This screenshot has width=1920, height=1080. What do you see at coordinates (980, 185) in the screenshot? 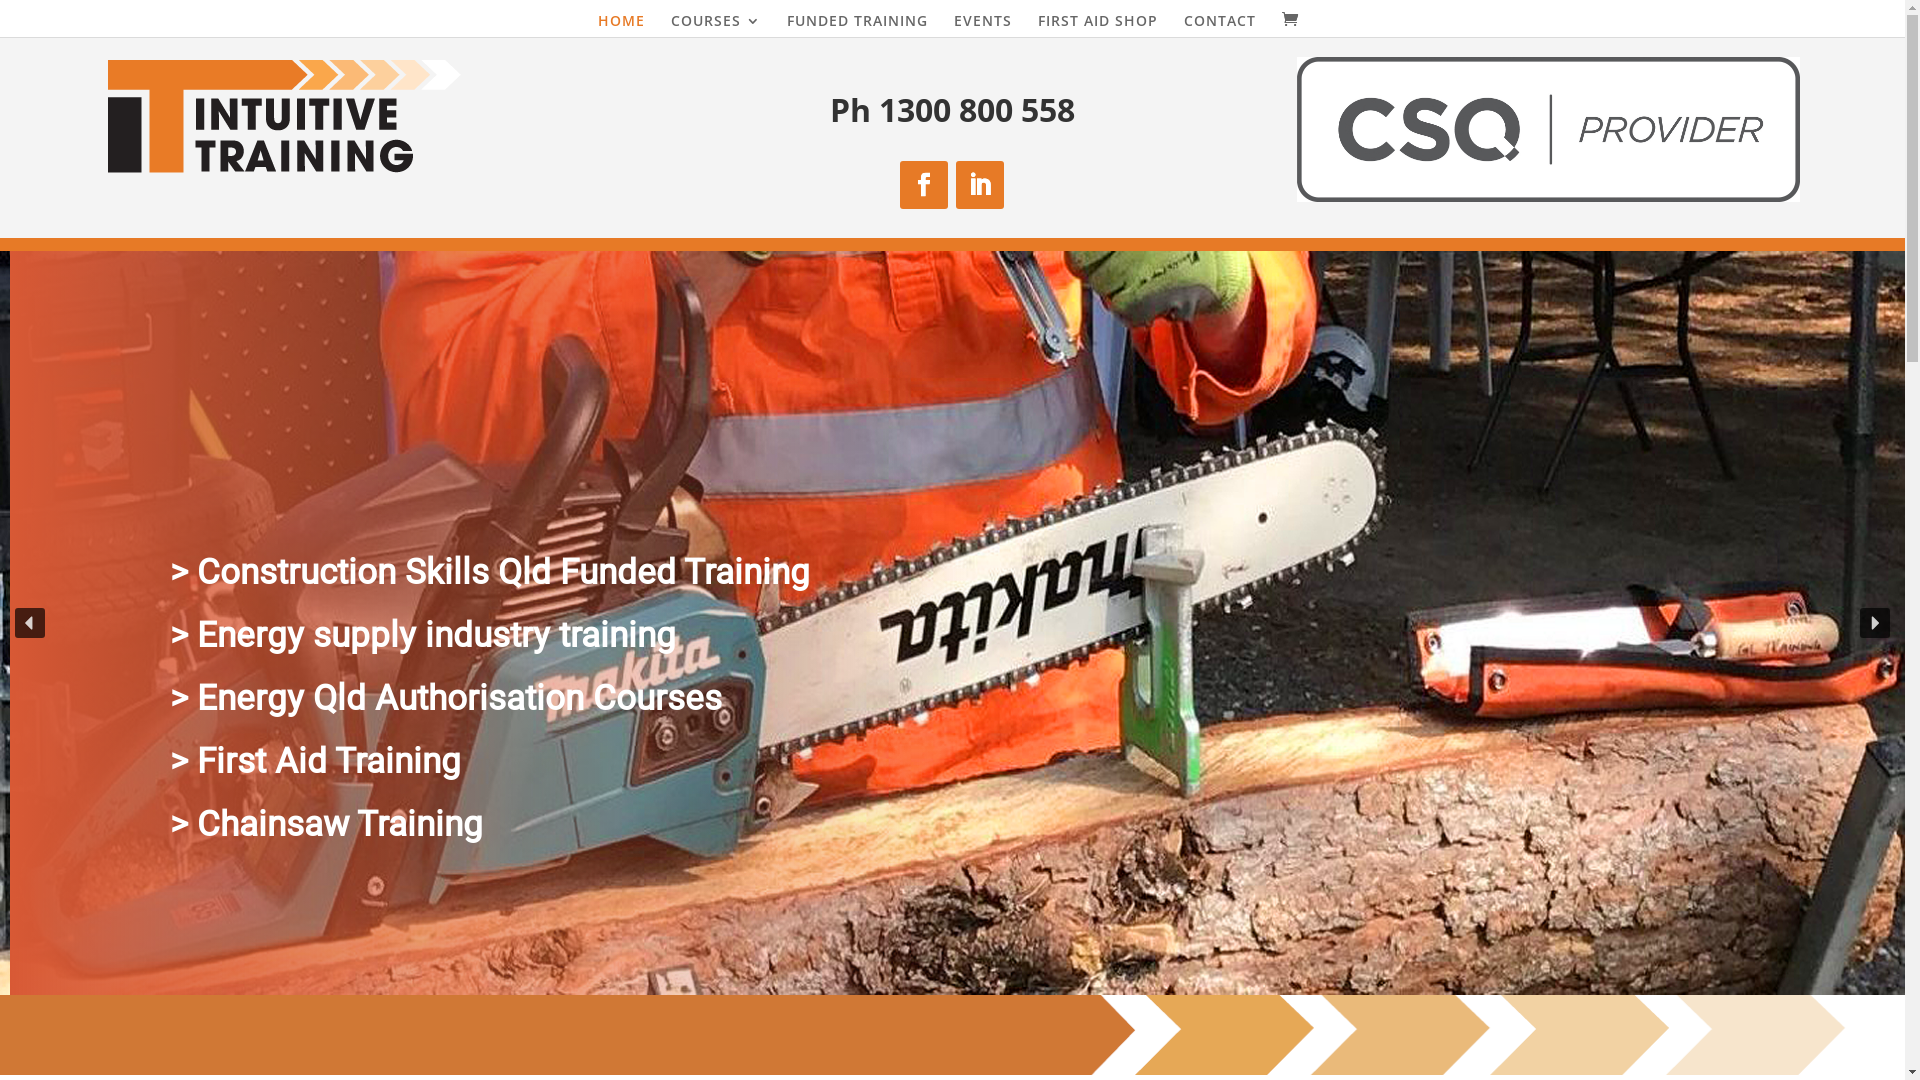
I see `Follow on LinkedIn` at bounding box center [980, 185].